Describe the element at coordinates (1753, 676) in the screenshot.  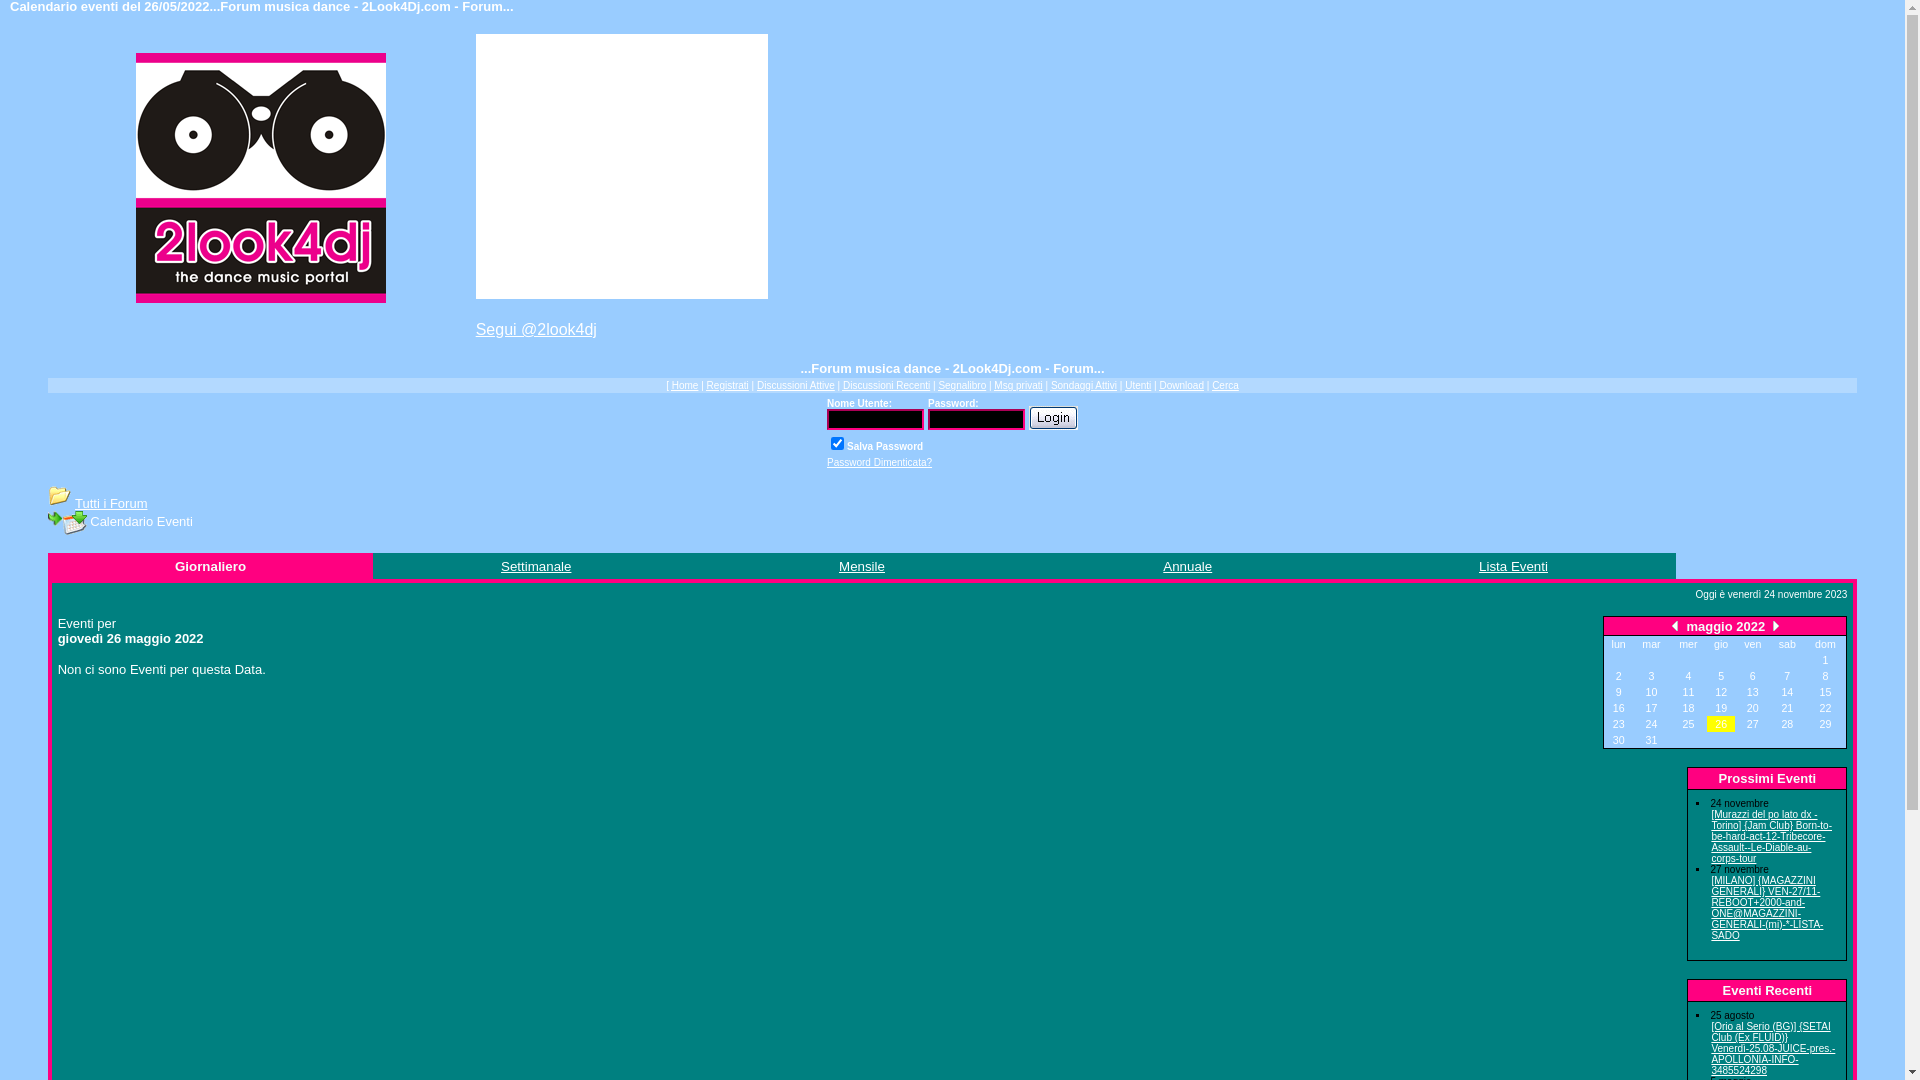
I see `6` at that location.